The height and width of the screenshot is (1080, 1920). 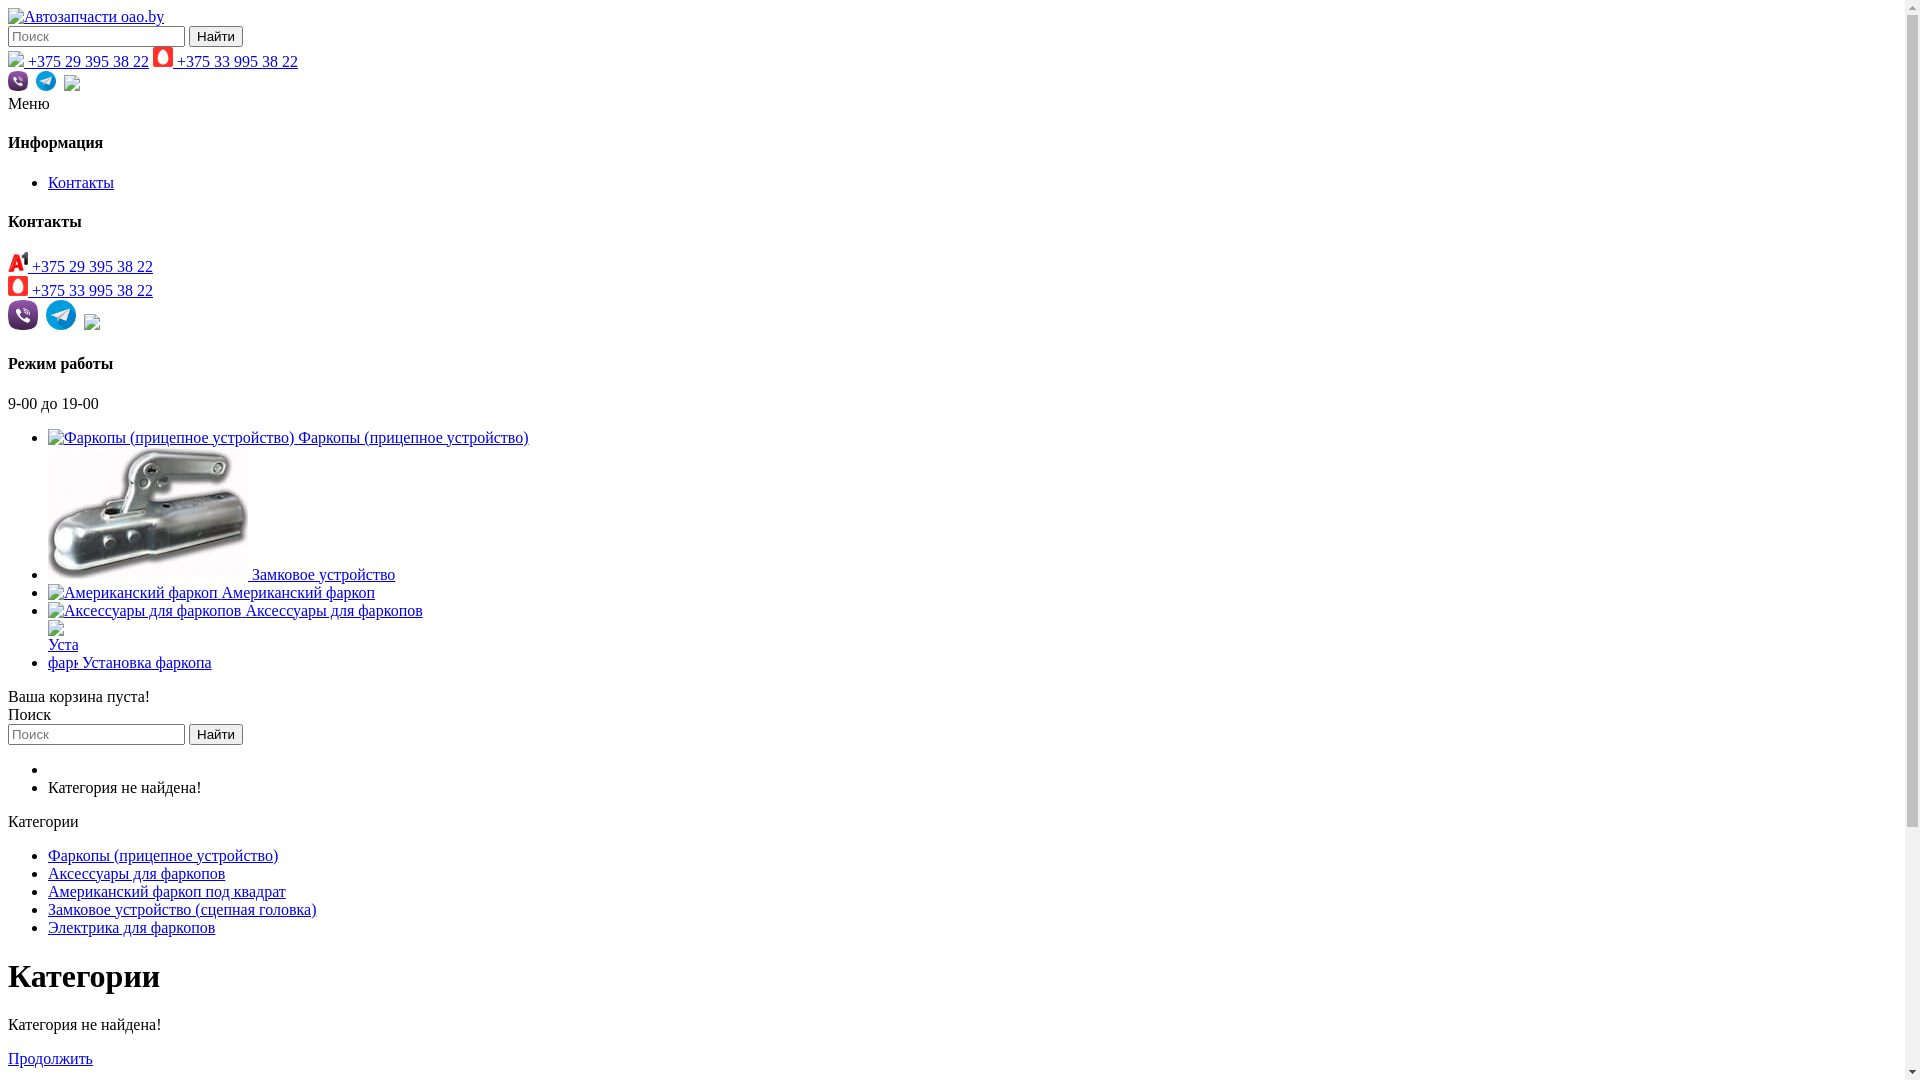 What do you see at coordinates (46, 86) in the screenshot?
I see `Telegram` at bounding box center [46, 86].